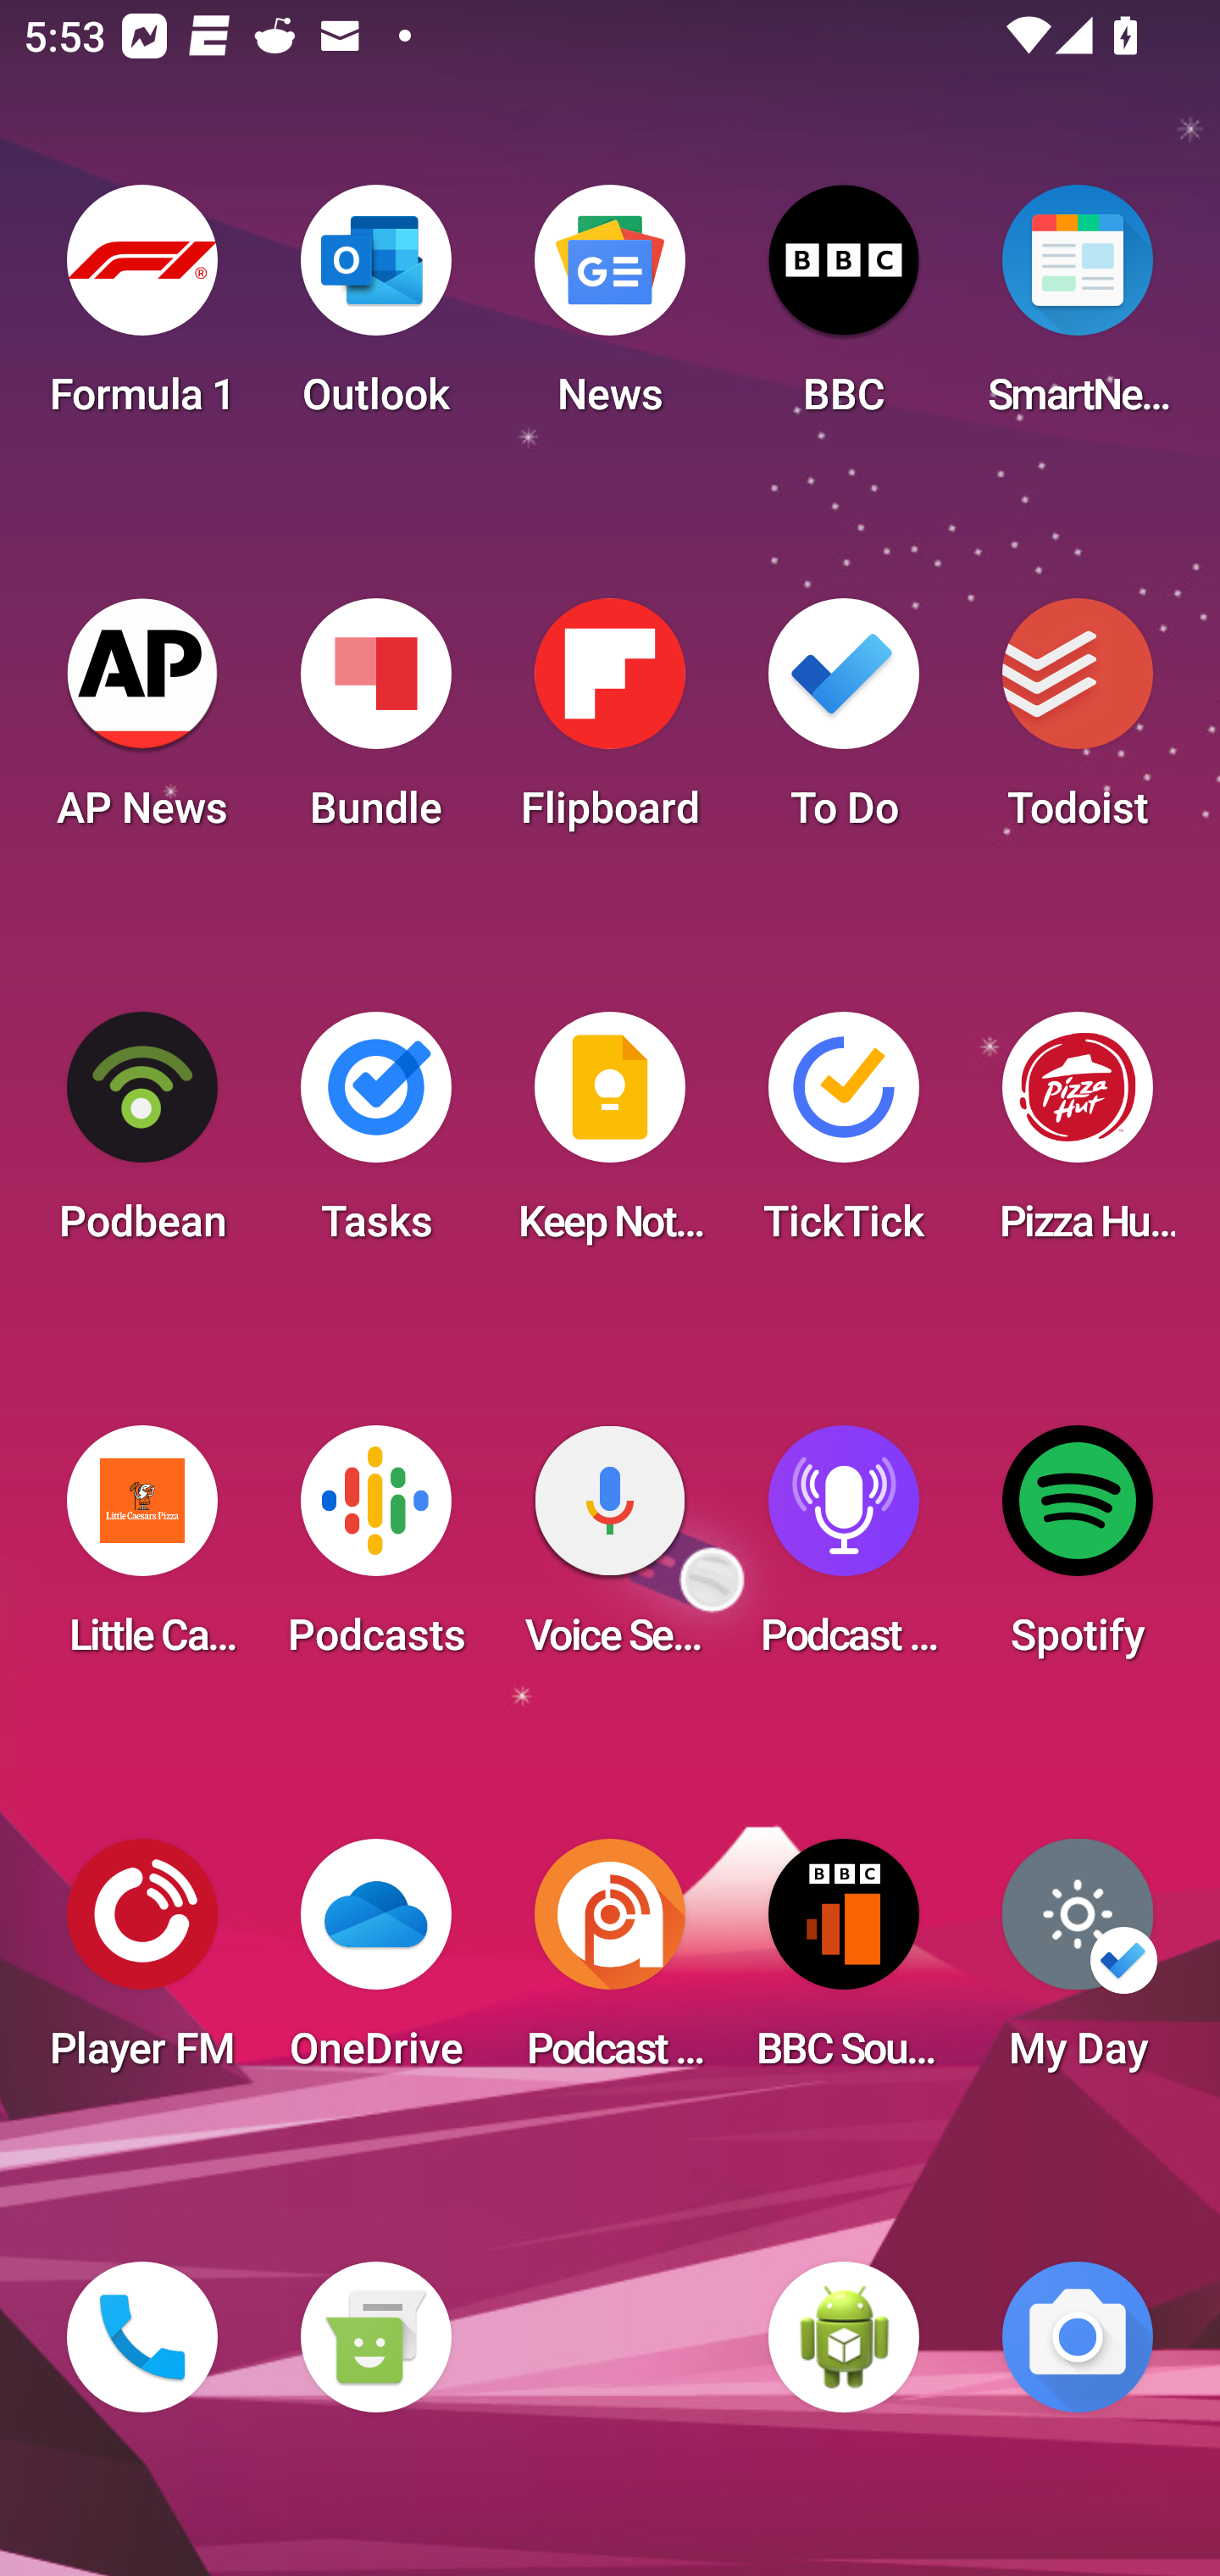  What do you see at coordinates (142, 1964) in the screenshot?
I see `Player FM` at bounding box center [142, 1964].